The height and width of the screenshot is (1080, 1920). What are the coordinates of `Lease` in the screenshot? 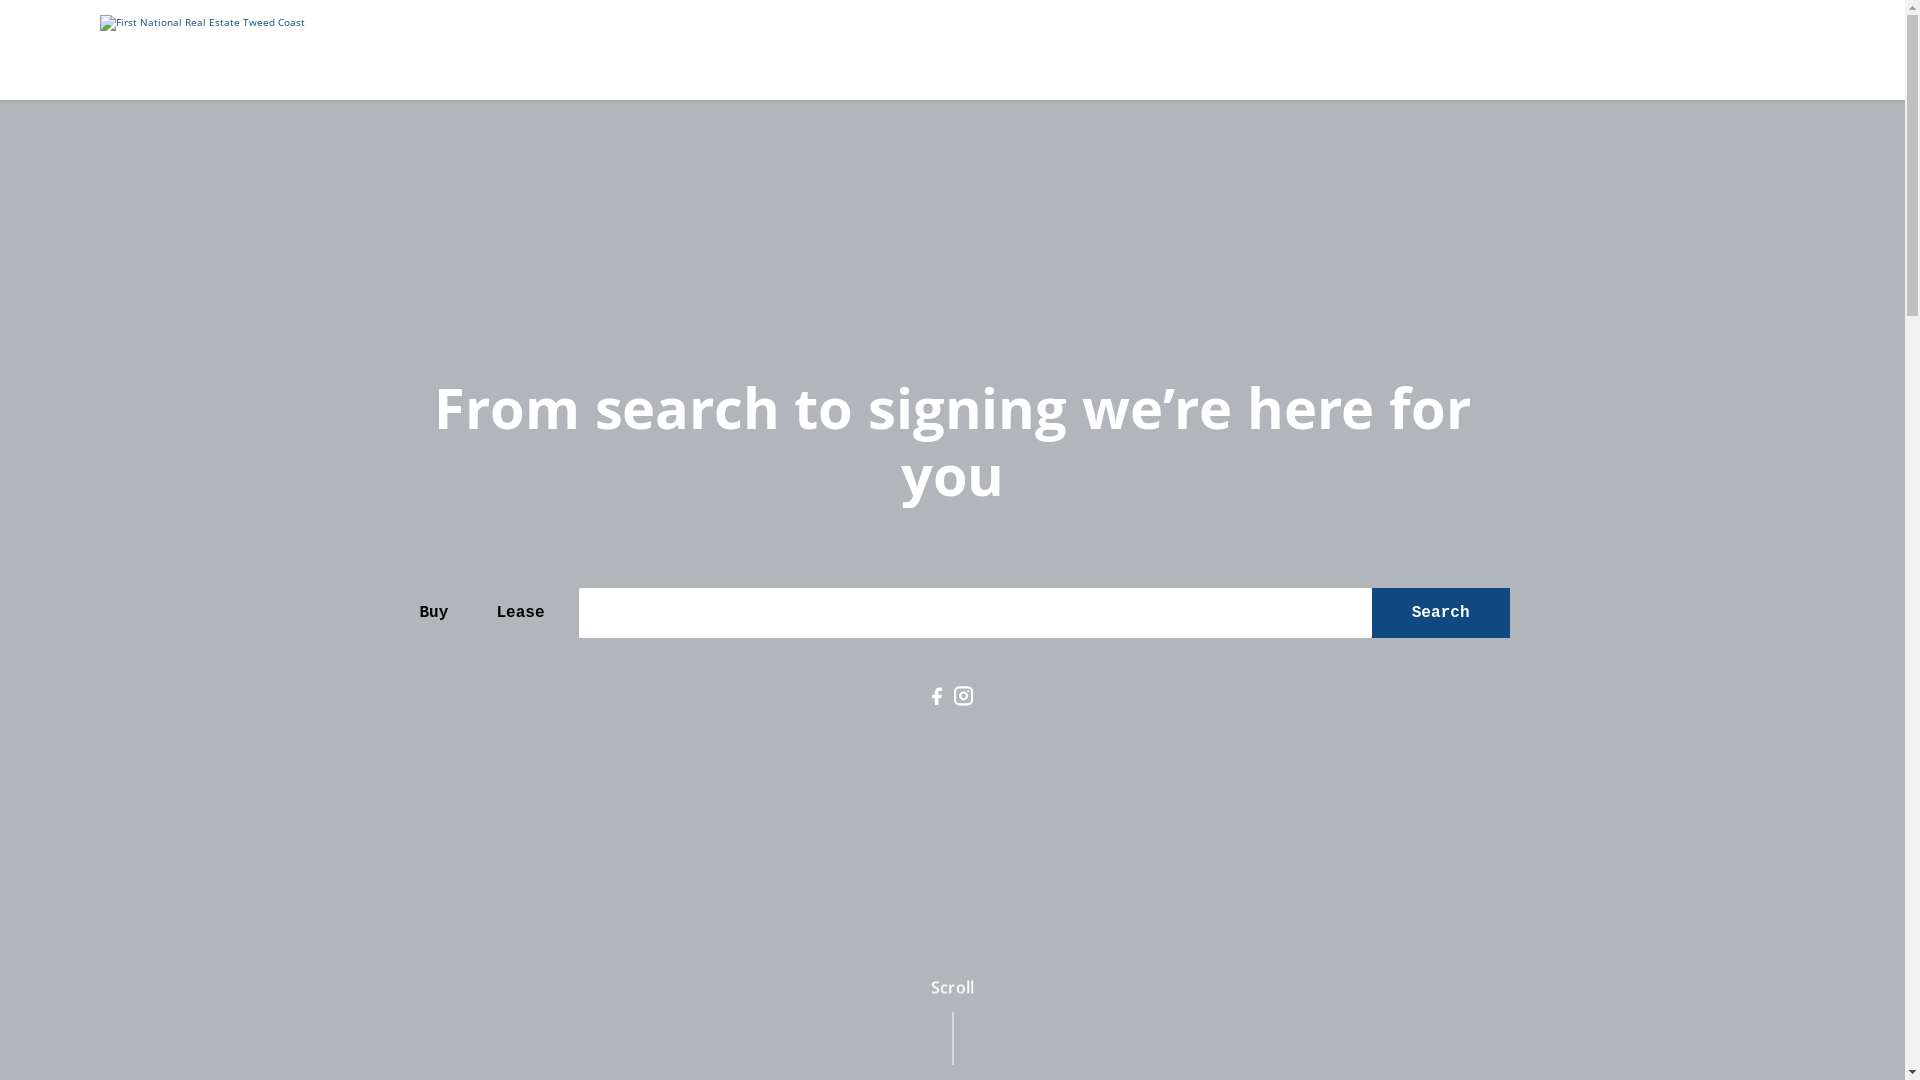 It's located at (520, 613).